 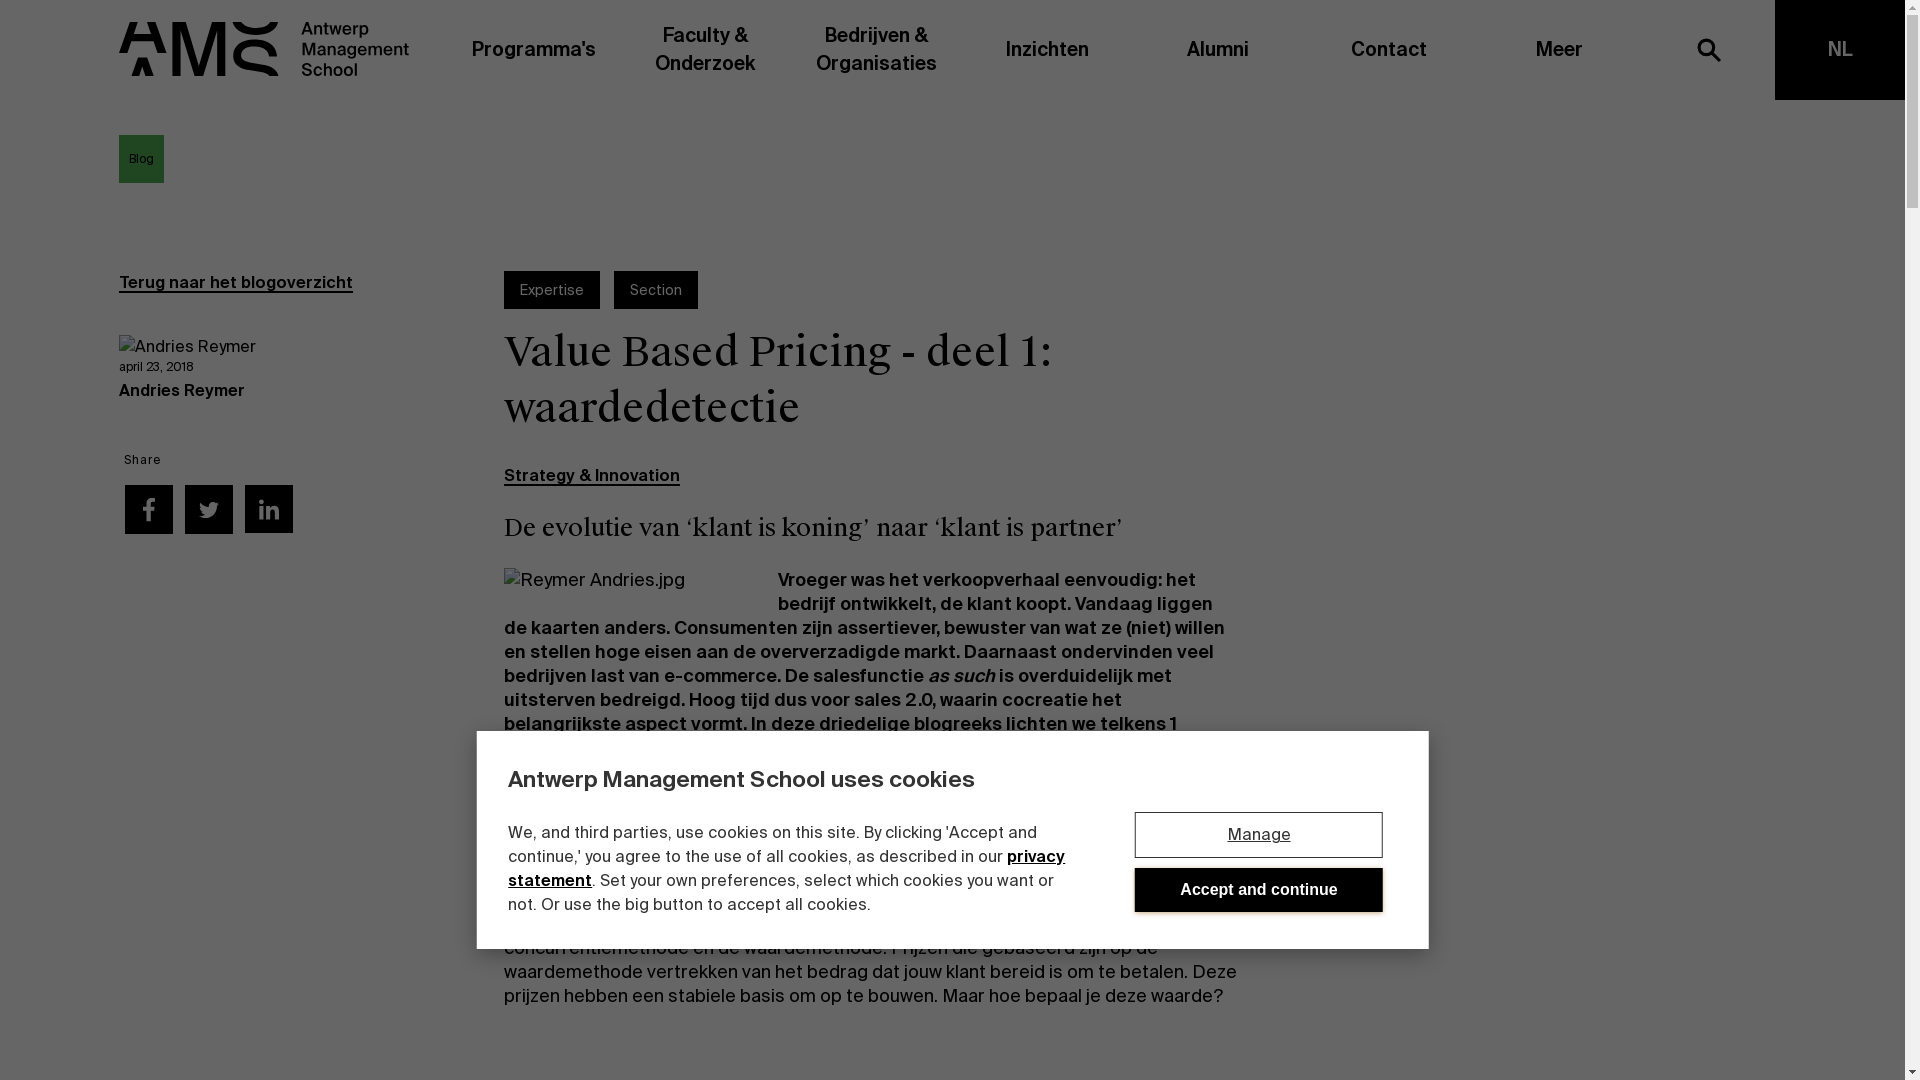 What do you see at coordinates (534, 50) in the screenshot?
I see `Programma's` at bounding box center [534, 50].